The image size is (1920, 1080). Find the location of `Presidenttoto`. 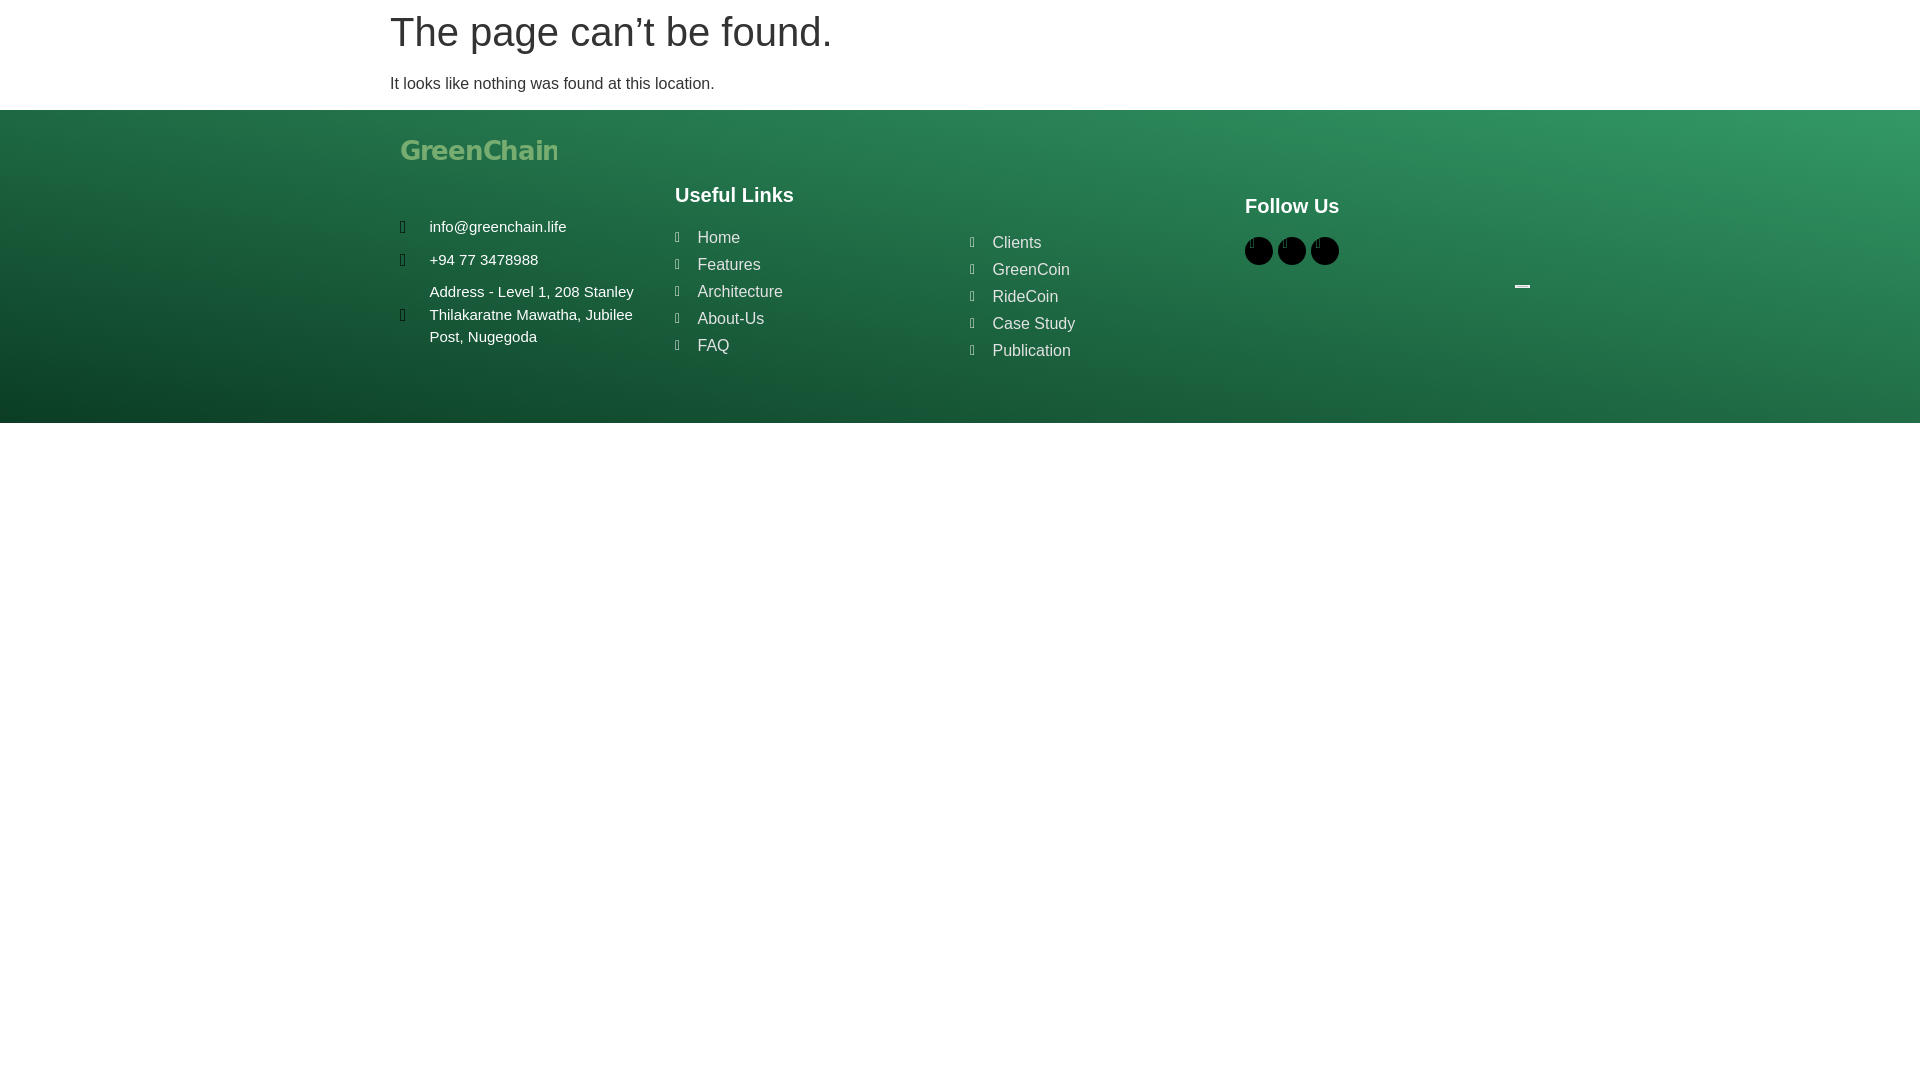

Presidenttoto is located at coordinates (1314, 296).